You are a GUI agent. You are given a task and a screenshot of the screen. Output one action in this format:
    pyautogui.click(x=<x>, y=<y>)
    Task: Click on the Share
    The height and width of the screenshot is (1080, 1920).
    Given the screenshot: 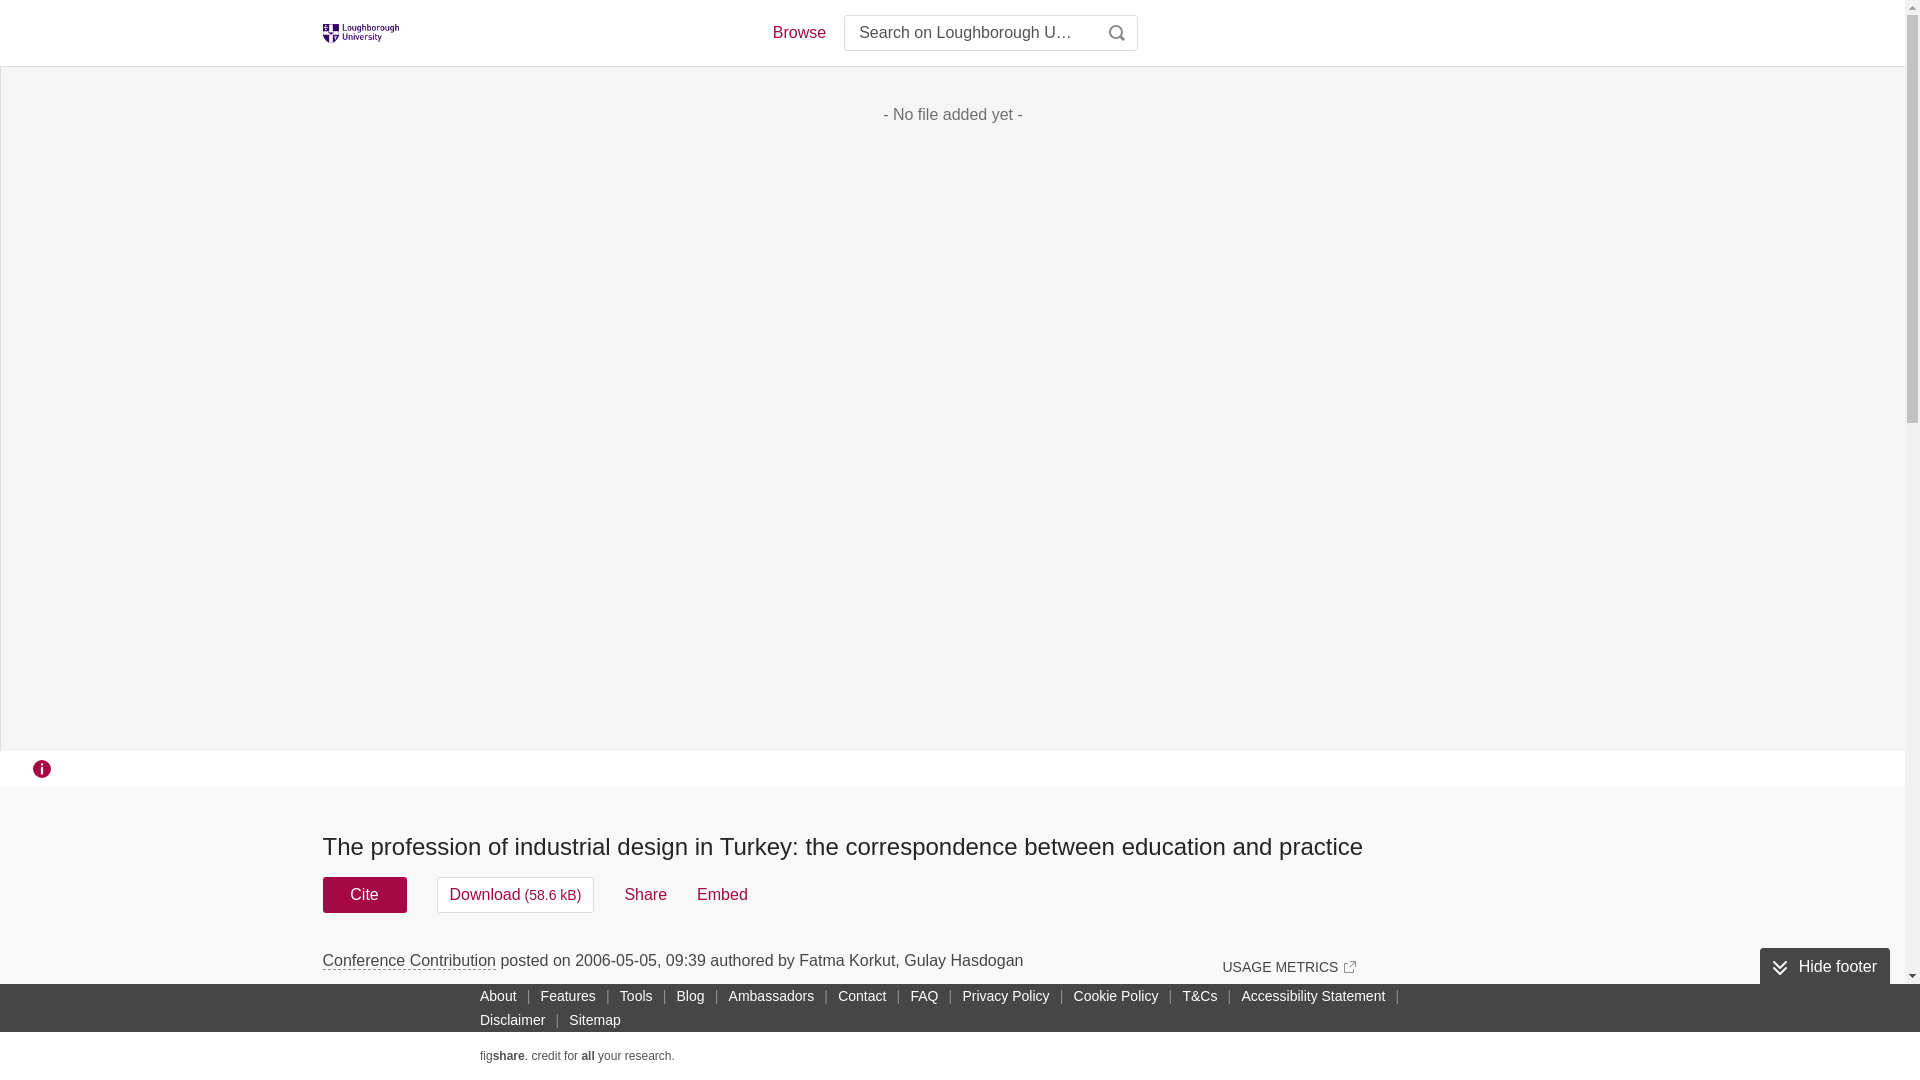 What is the action you would take?
    pyautogui.click(x=645, y=894)
    